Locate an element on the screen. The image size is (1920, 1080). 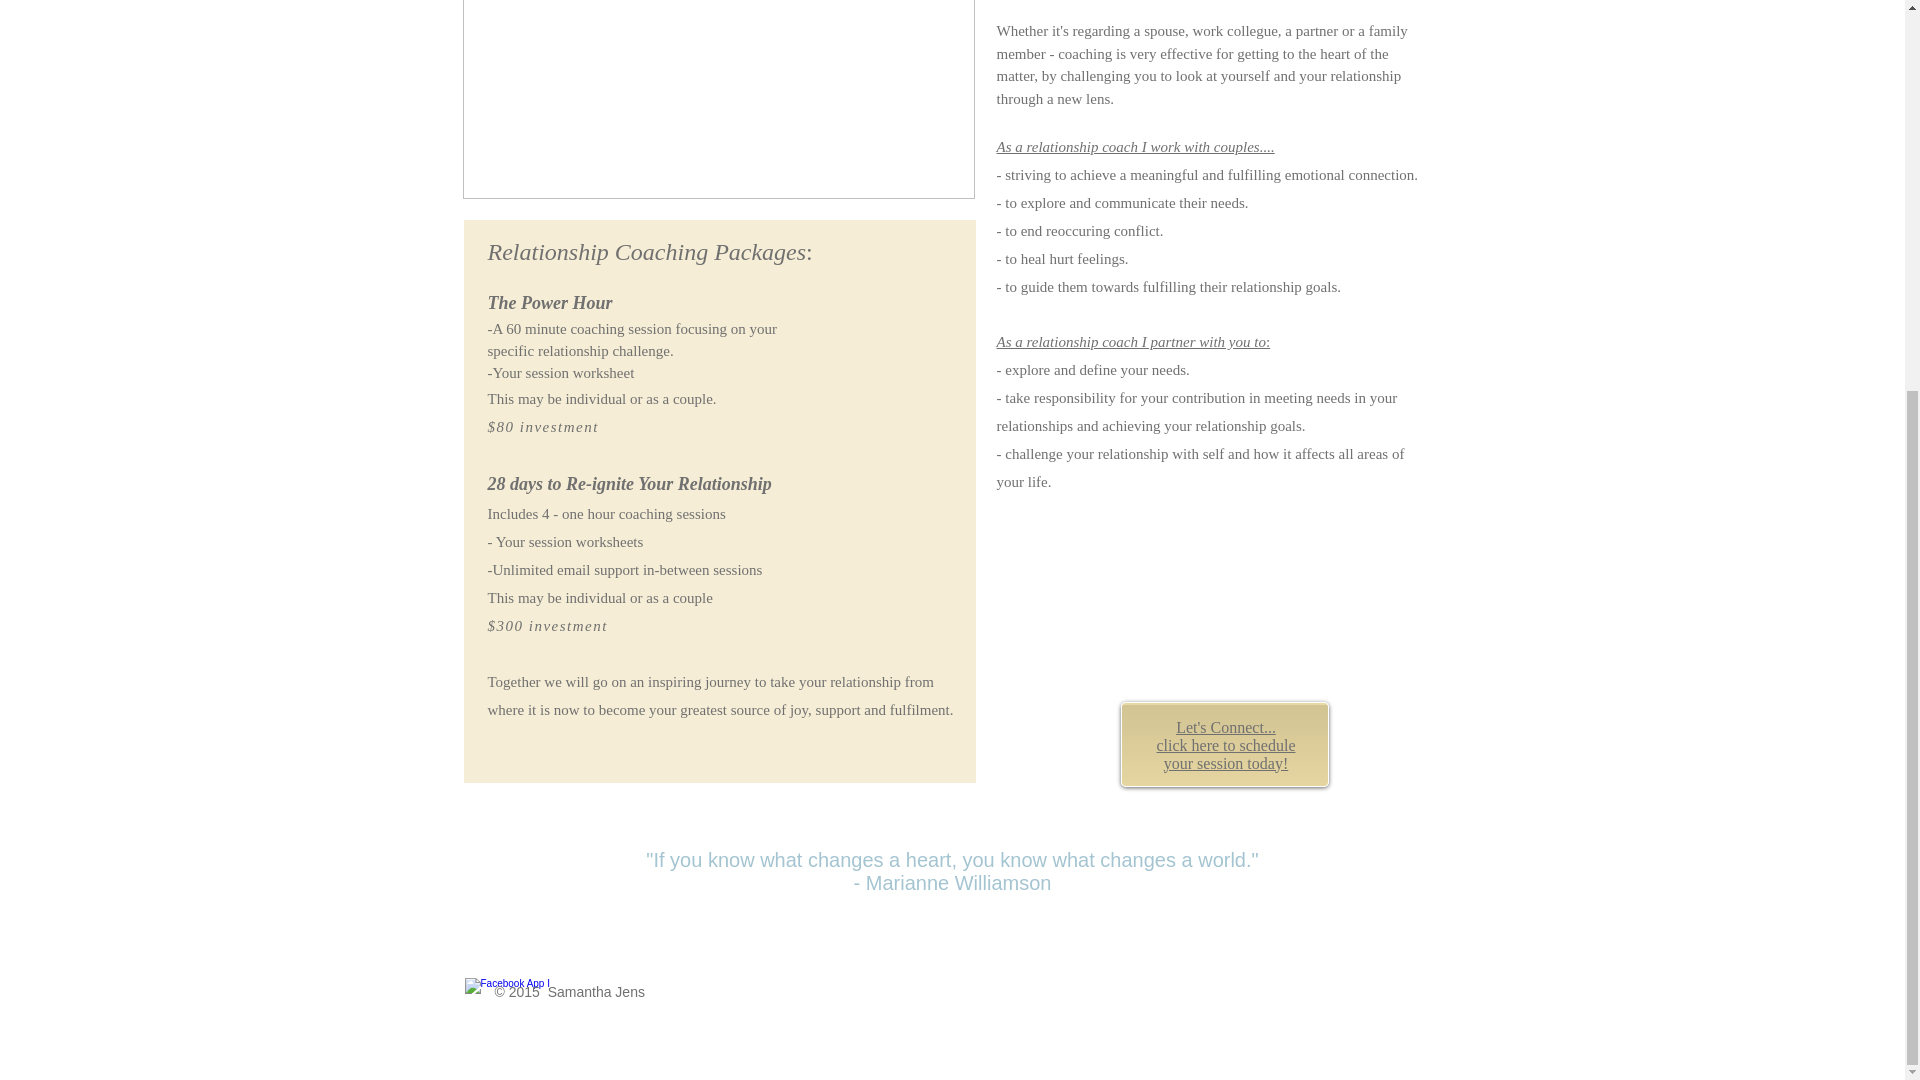
relationshipCoach.png is located at coordinates (718, 99).